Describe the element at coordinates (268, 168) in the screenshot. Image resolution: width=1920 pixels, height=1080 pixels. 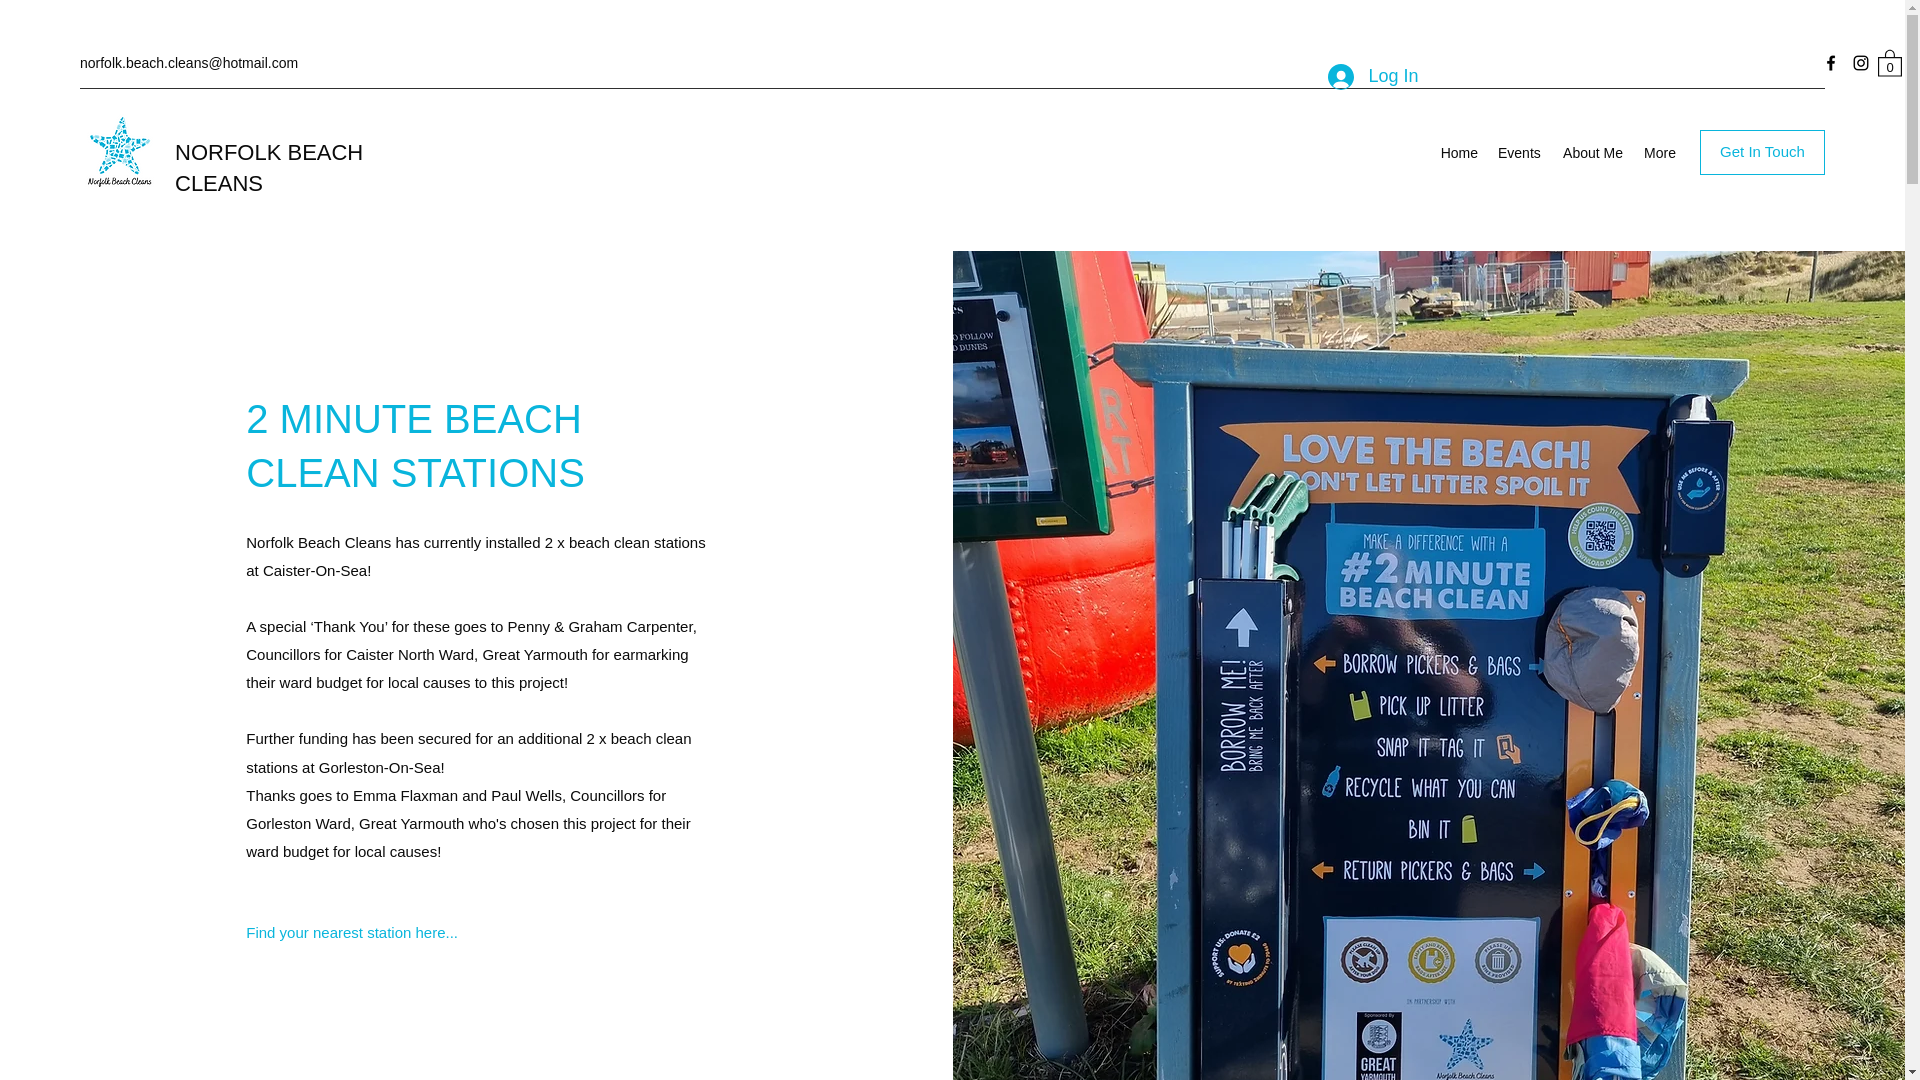
I see `NORFOLK BEACH CLEANS` at that location.